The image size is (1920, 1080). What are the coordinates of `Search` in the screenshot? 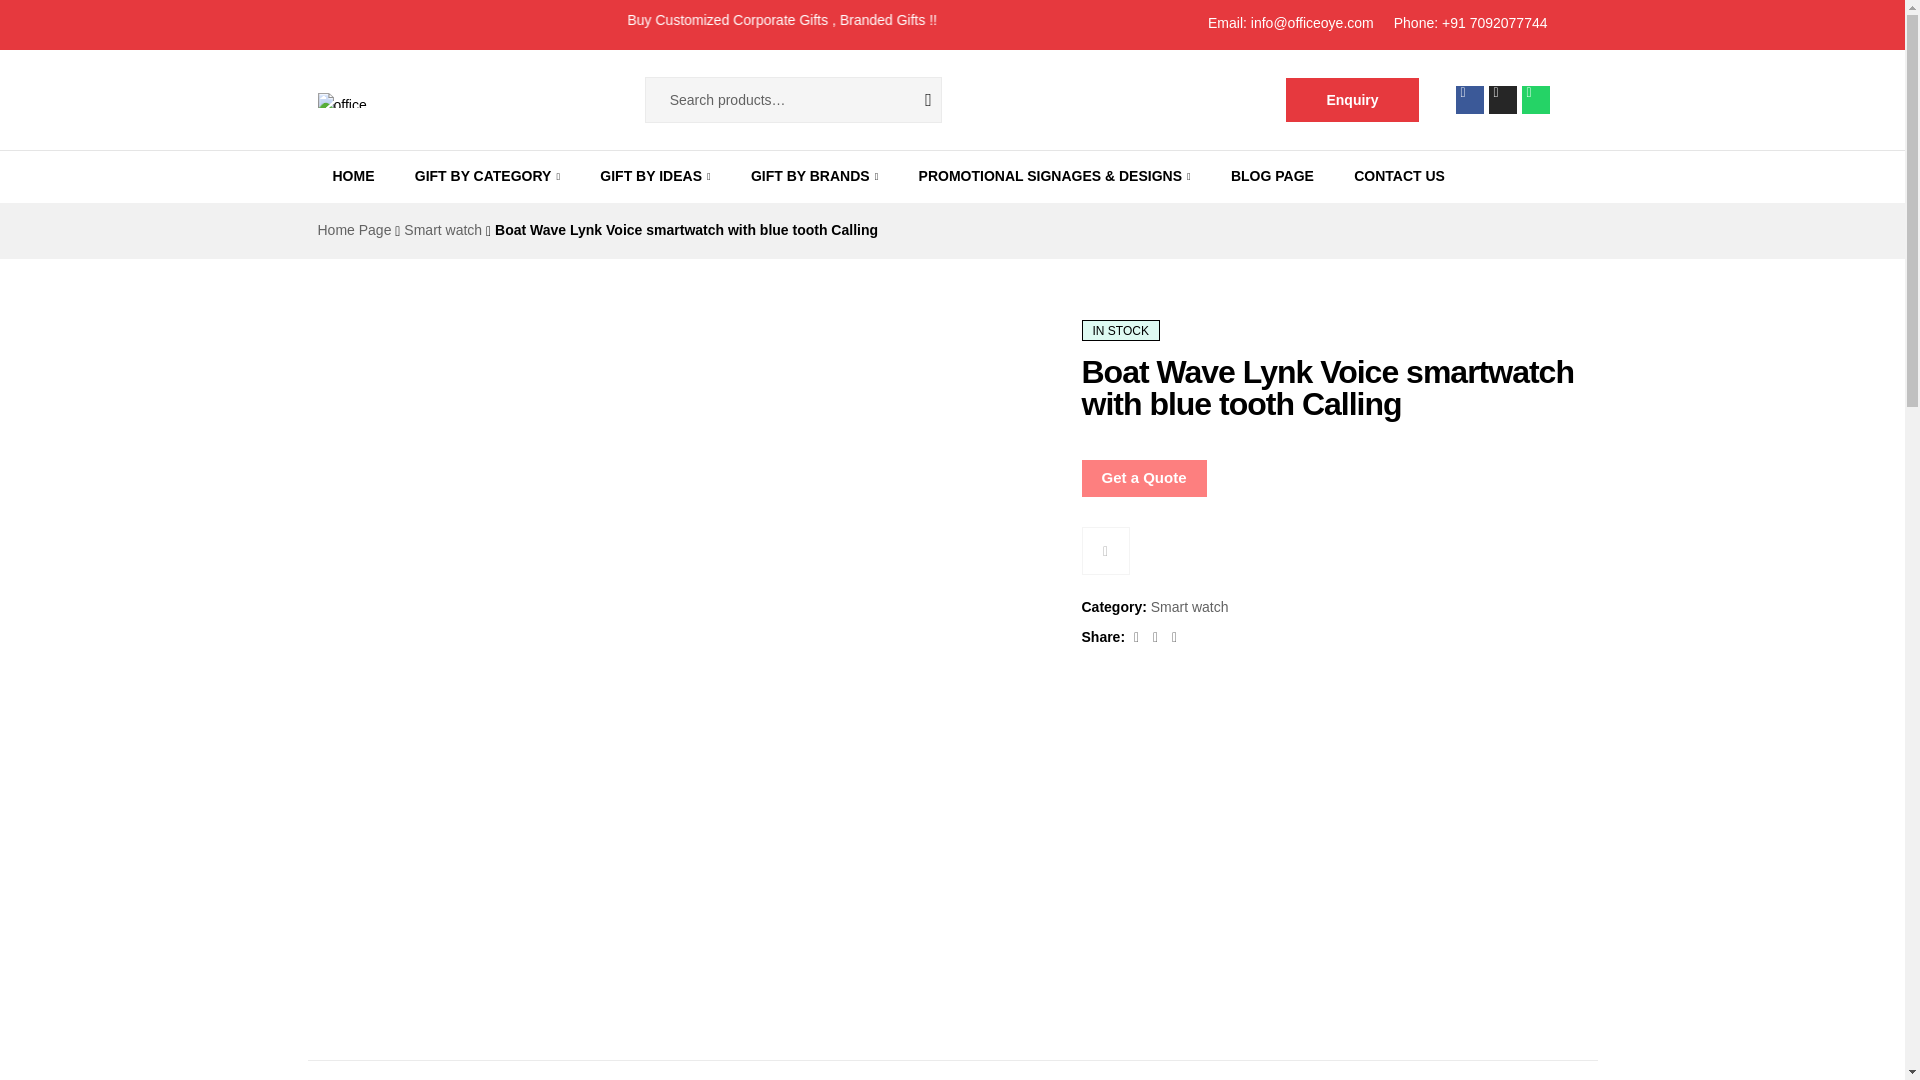 It's located at (912, 100).